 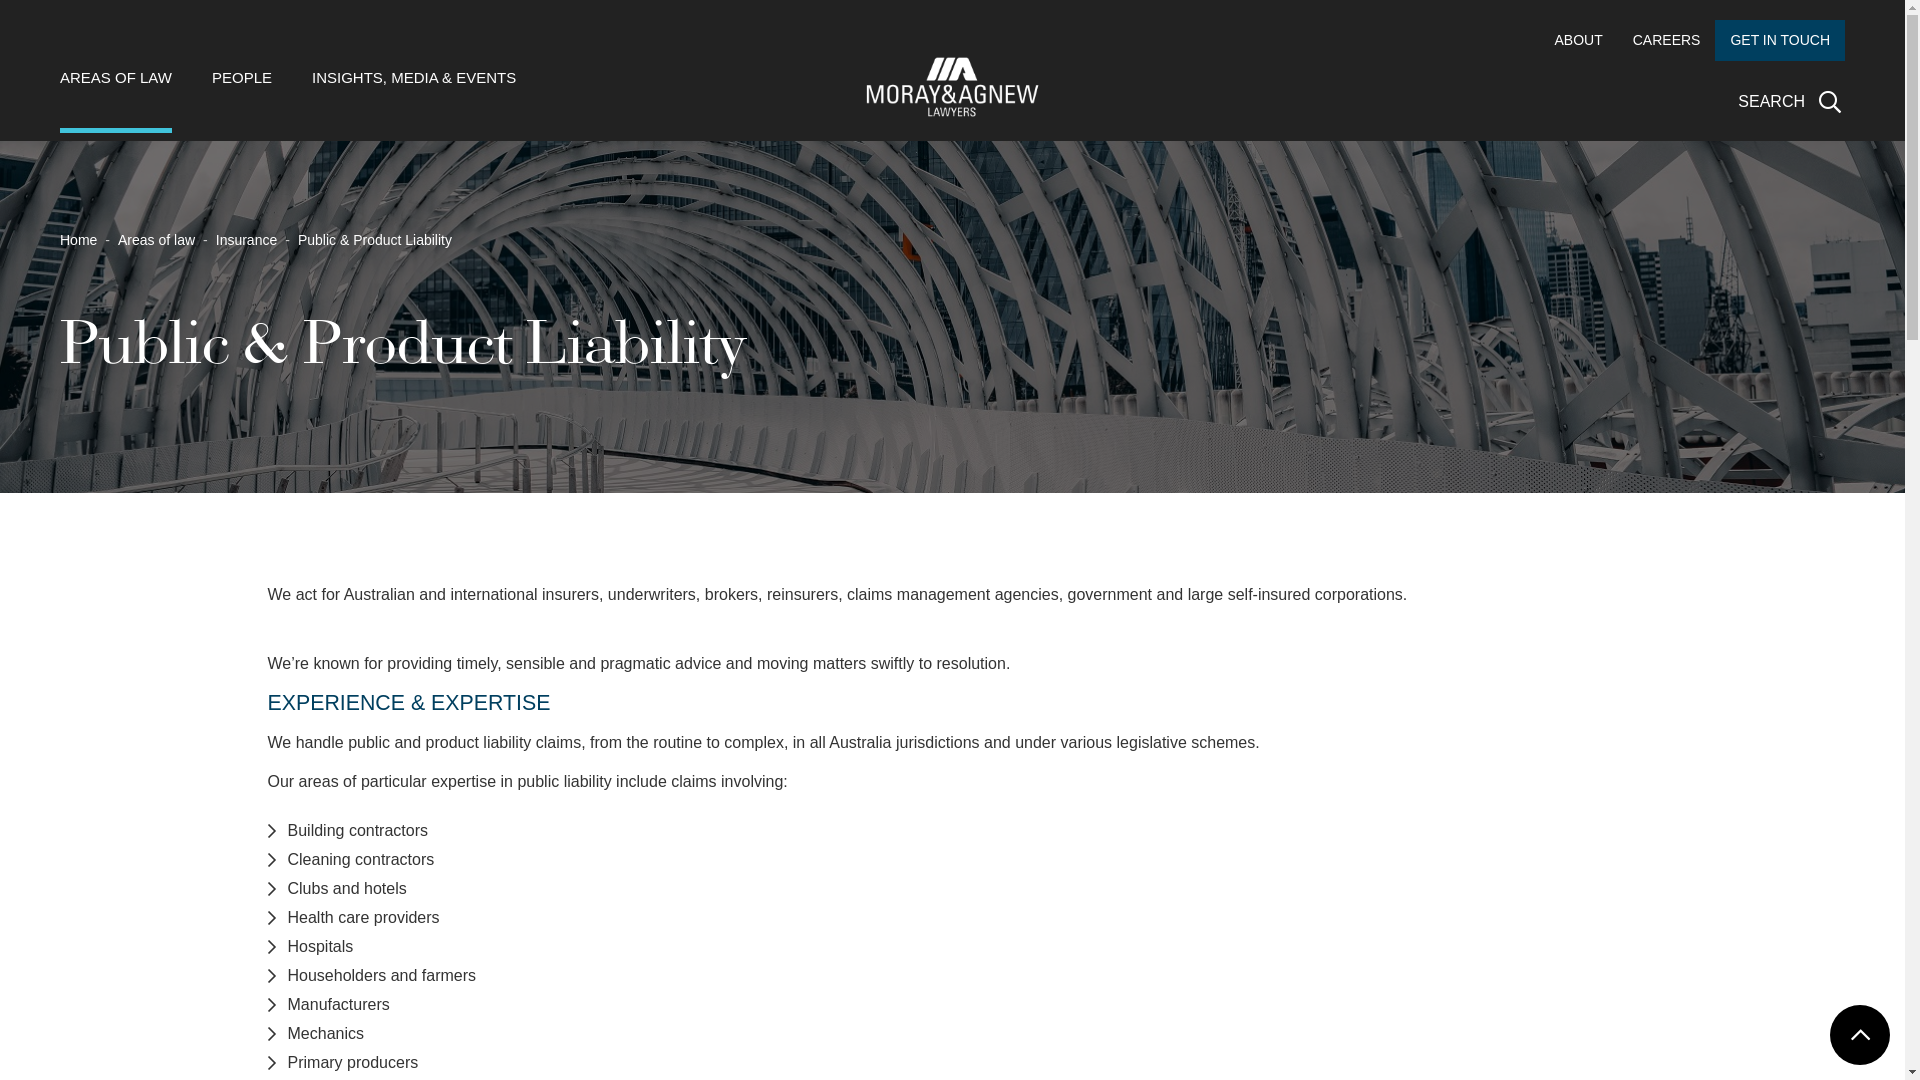 What do you see at coordinates (1667, 40) in the screenshot?
I see `CAREERS` at bounding box center [1667, 40].